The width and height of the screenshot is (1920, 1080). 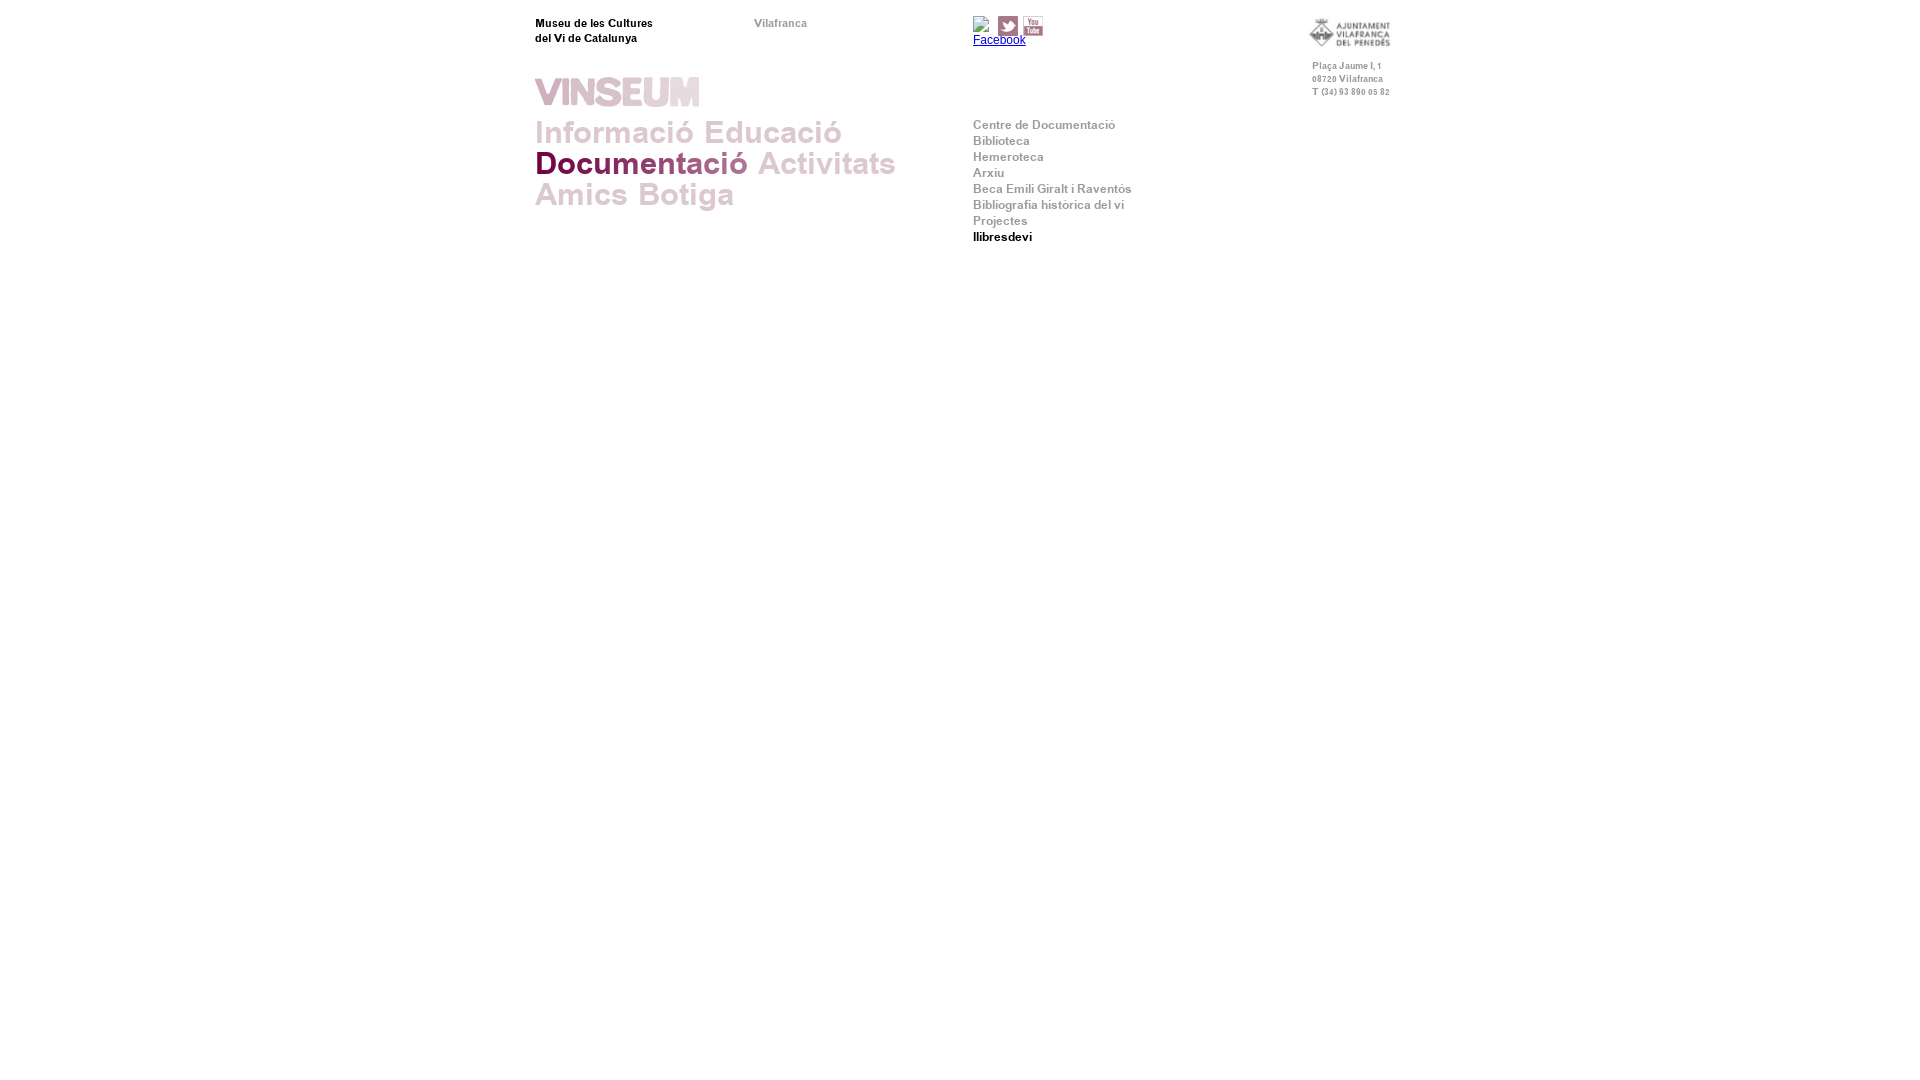 I want to click on Botiga, so click(x=686, y=194).